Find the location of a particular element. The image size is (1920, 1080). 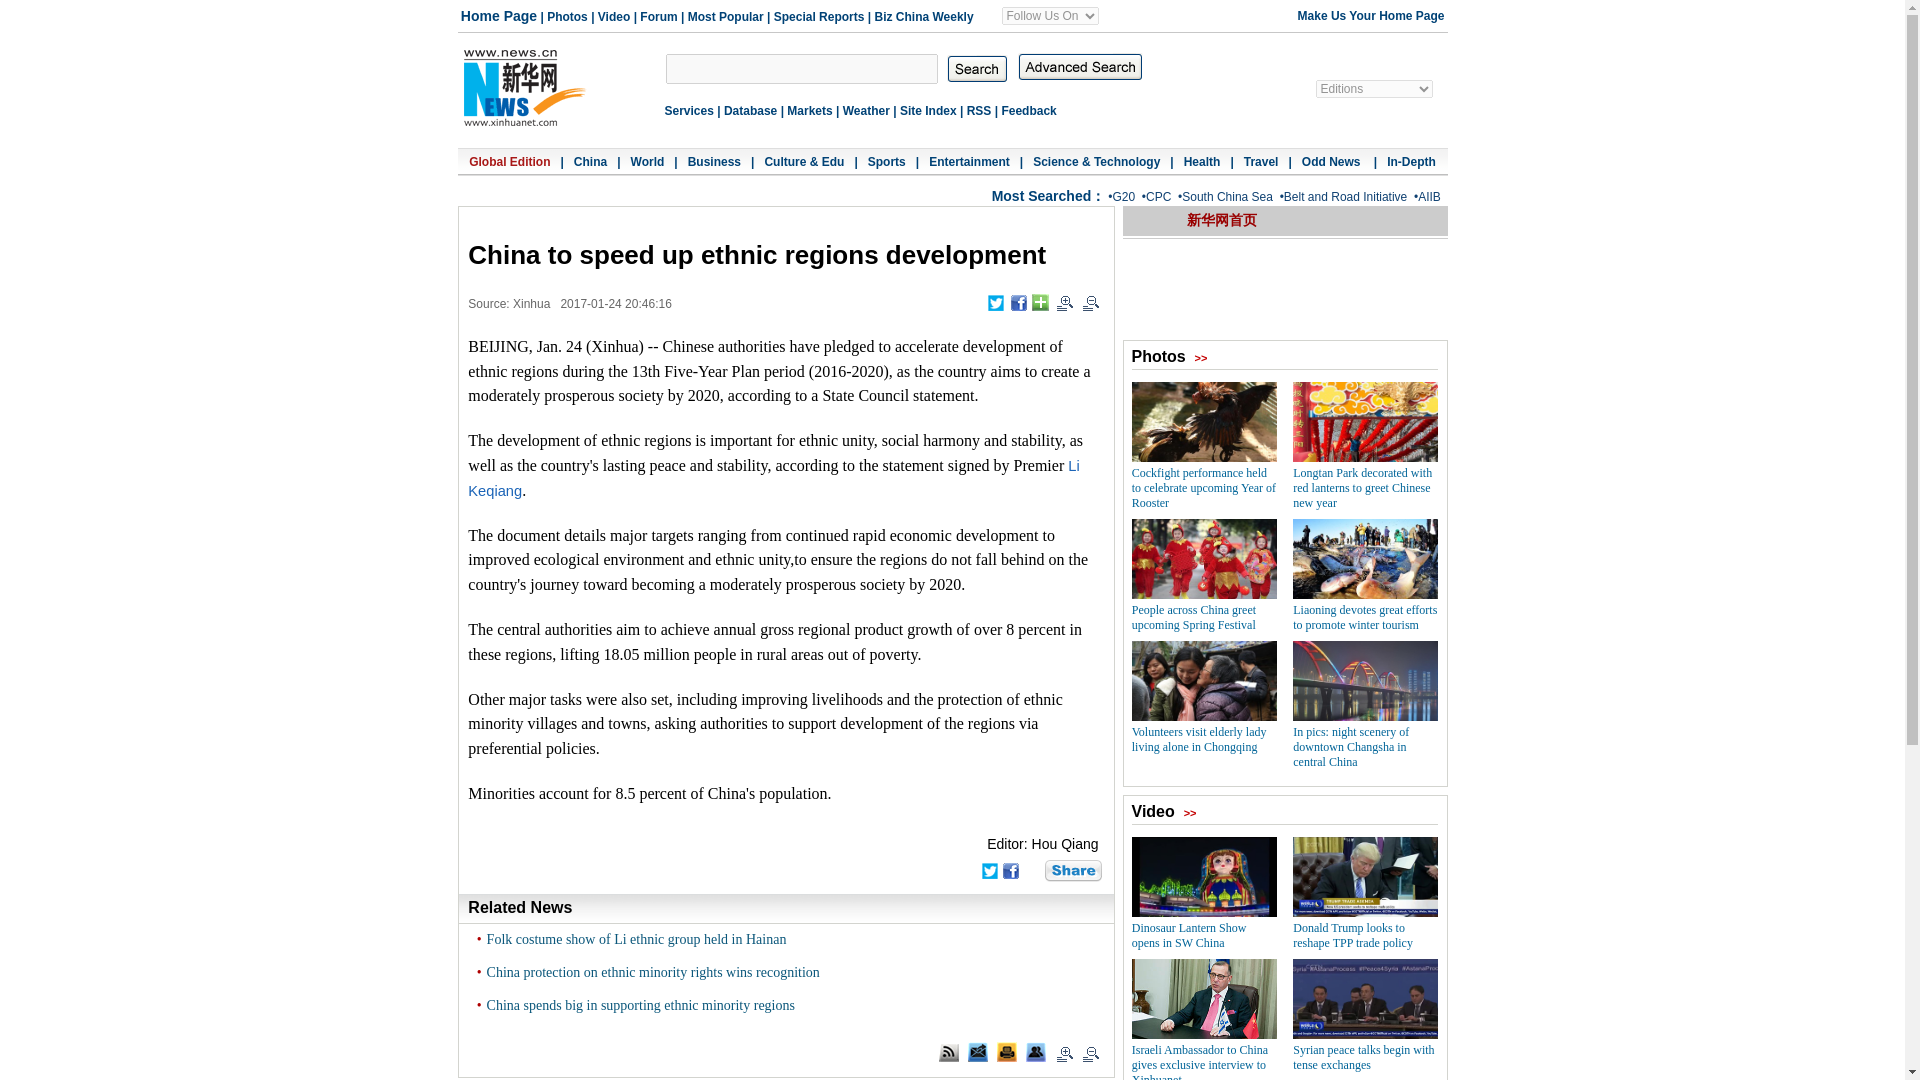

Photos is located at coordinates (567, 16).